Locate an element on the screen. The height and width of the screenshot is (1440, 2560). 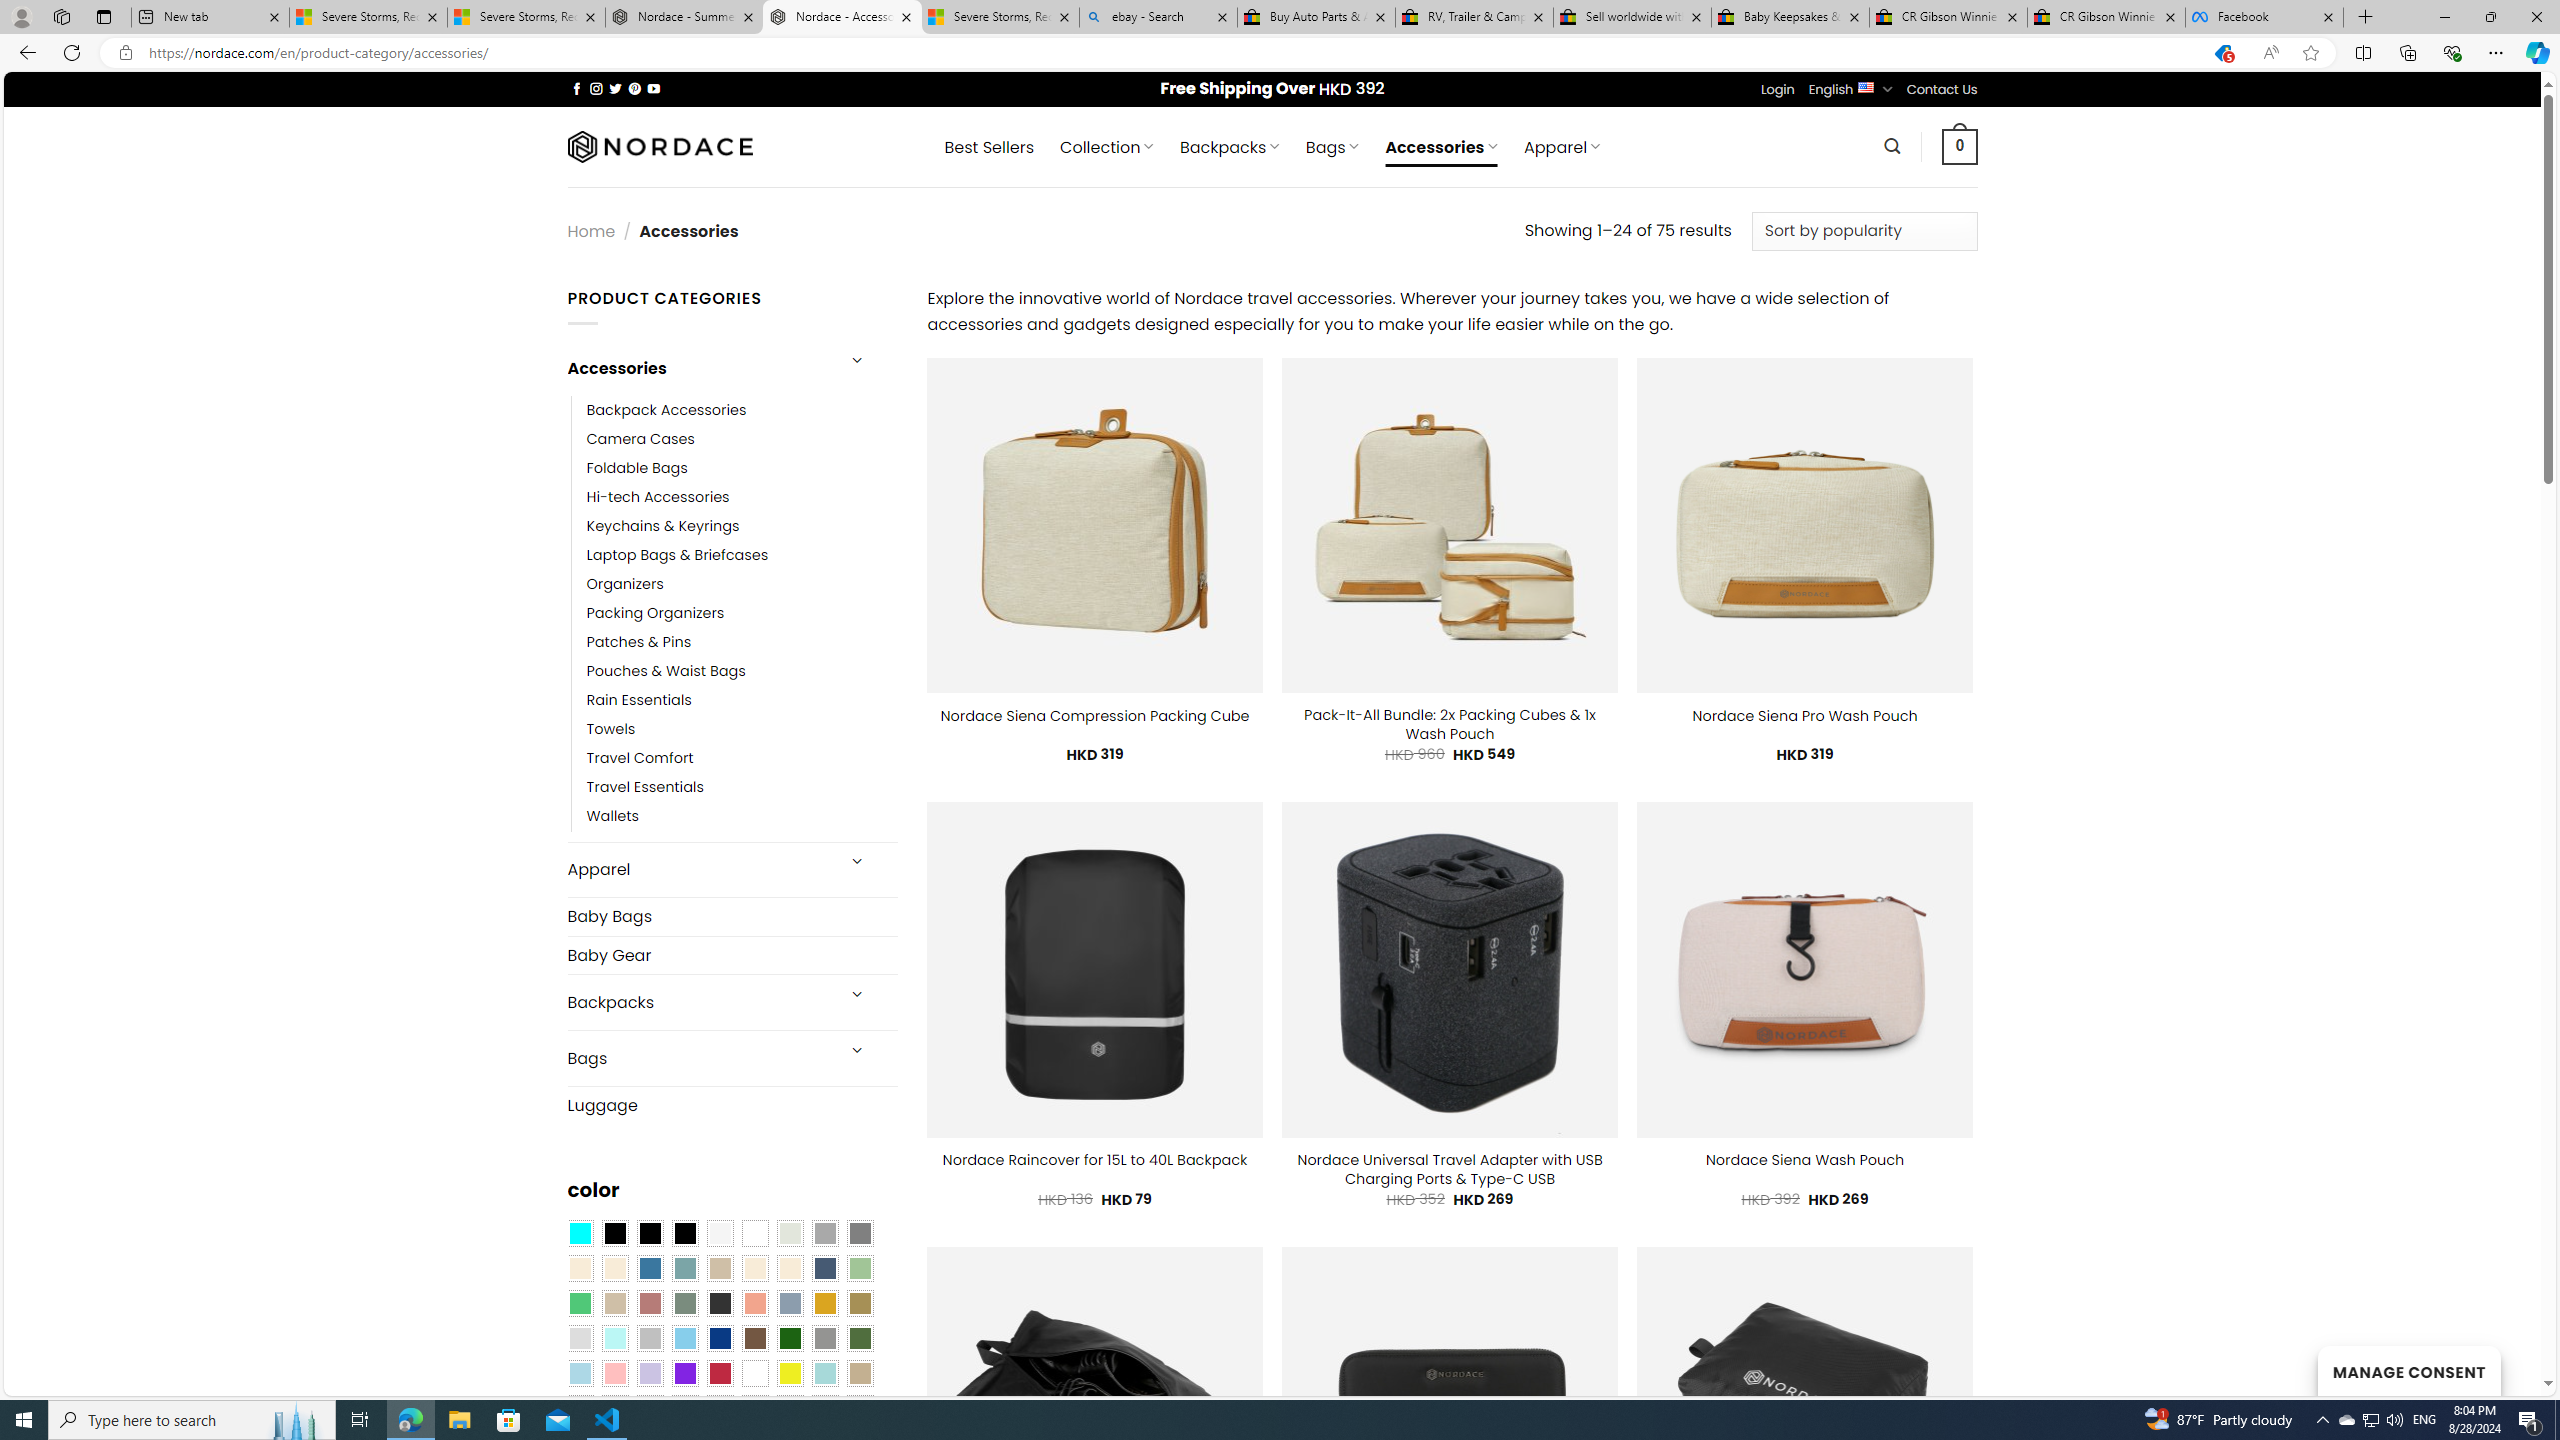
Rose is located at coordinates (650, 1304).